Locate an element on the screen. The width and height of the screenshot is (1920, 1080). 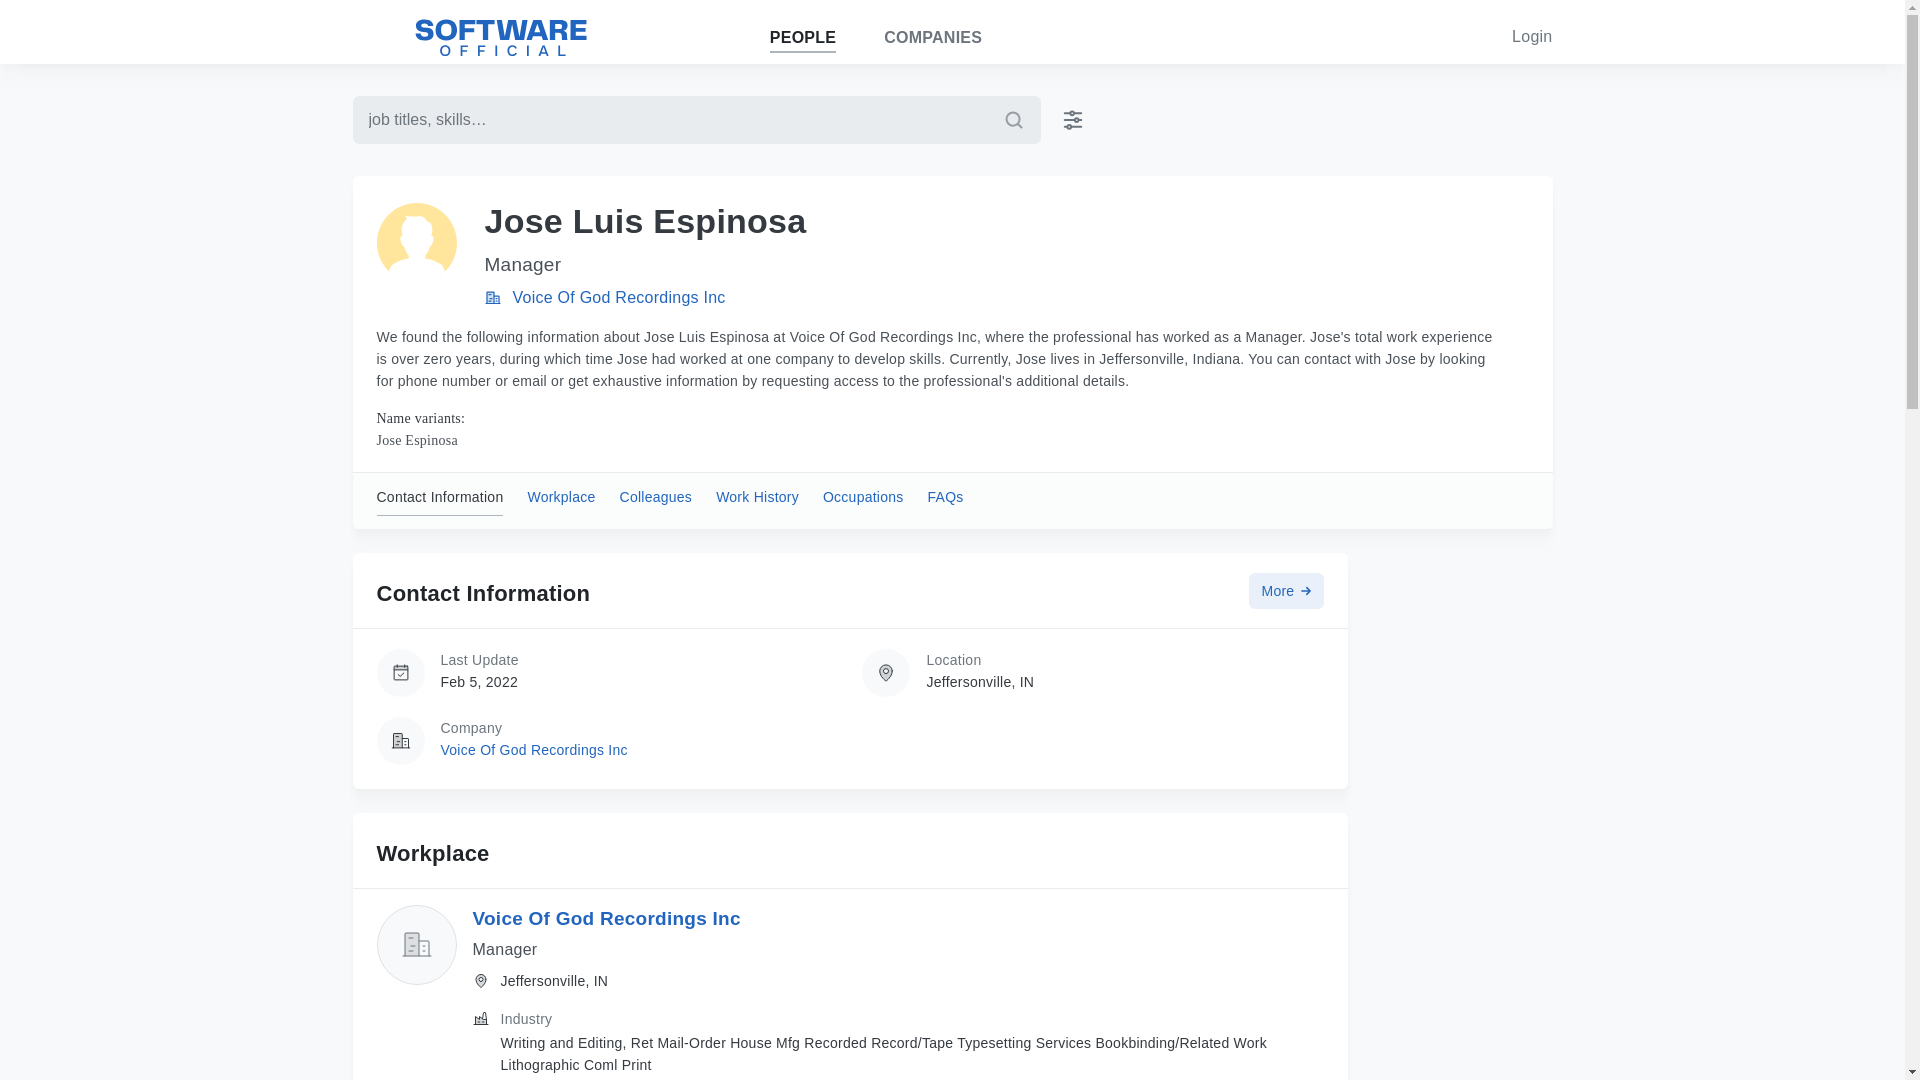
COMPANIES is located at coordinates (932, 38).